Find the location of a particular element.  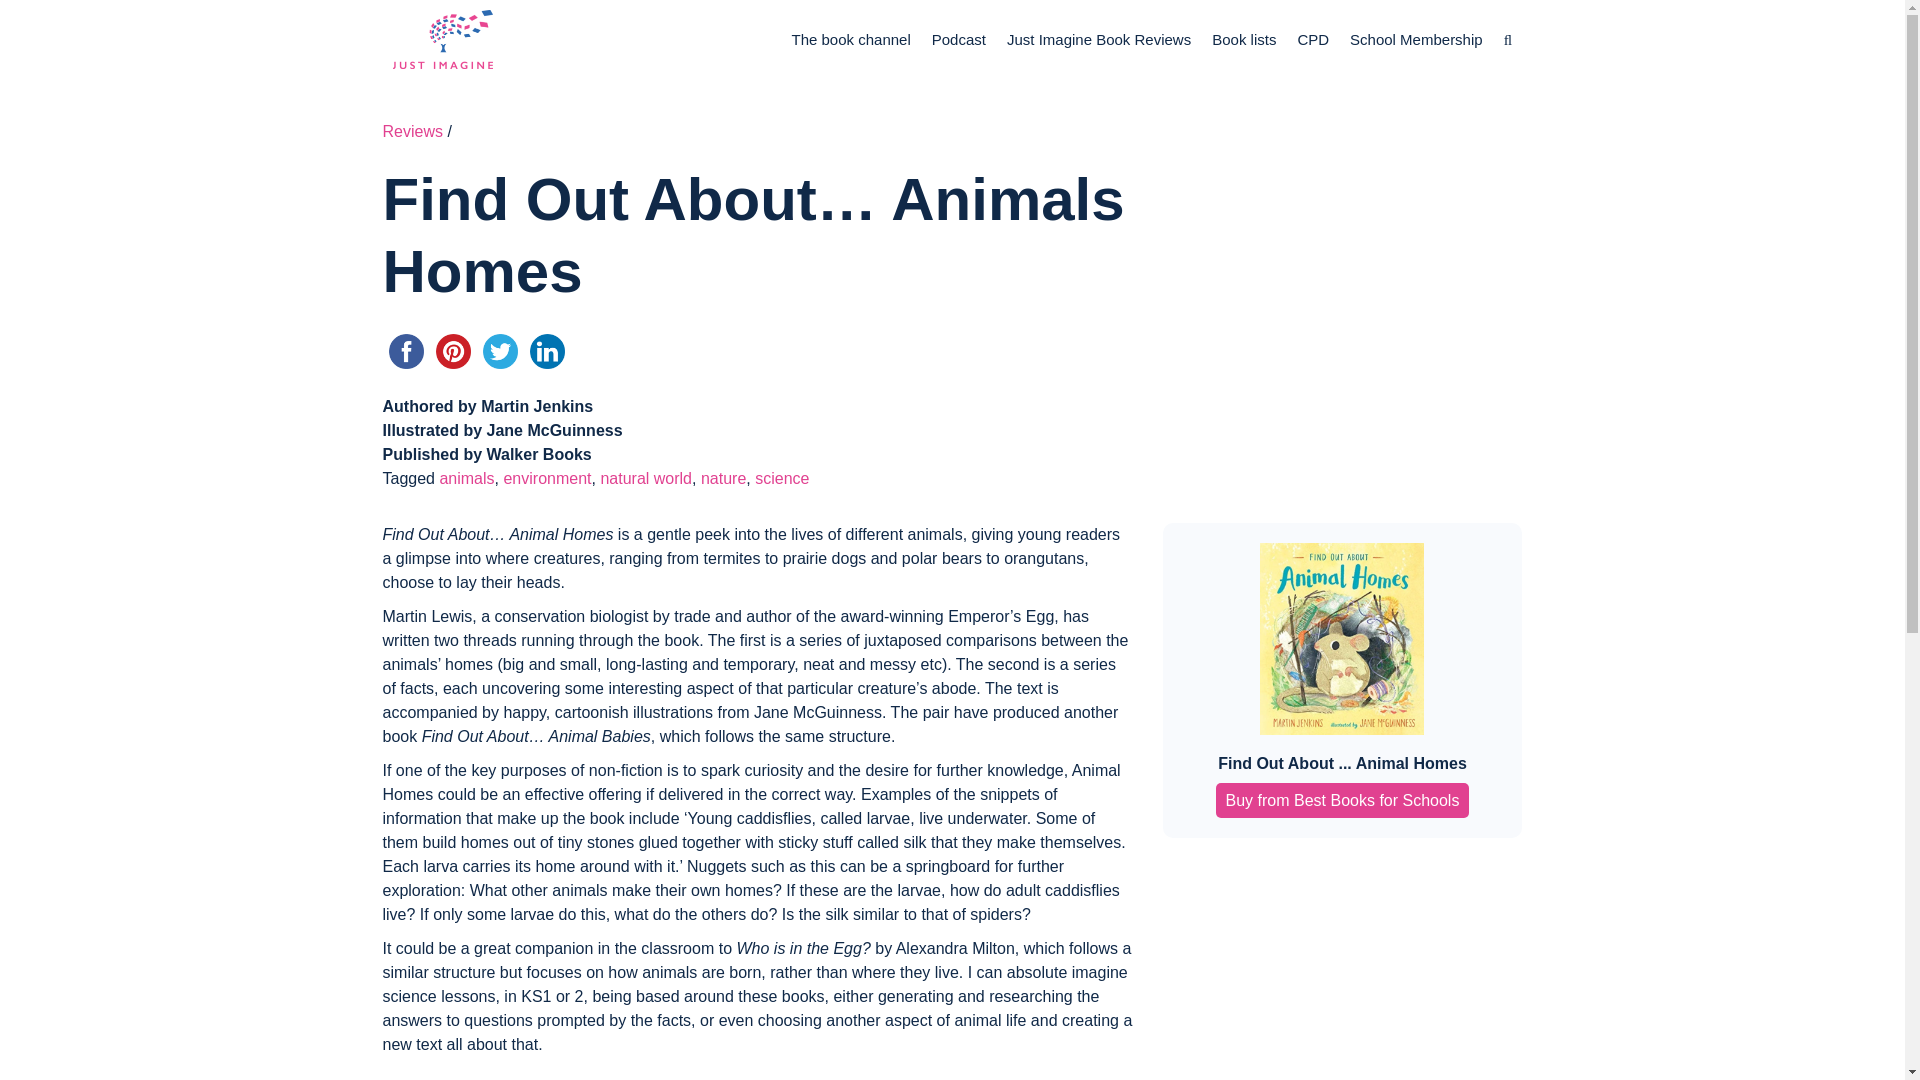

Book lists is located at coordinates (1244, 39).